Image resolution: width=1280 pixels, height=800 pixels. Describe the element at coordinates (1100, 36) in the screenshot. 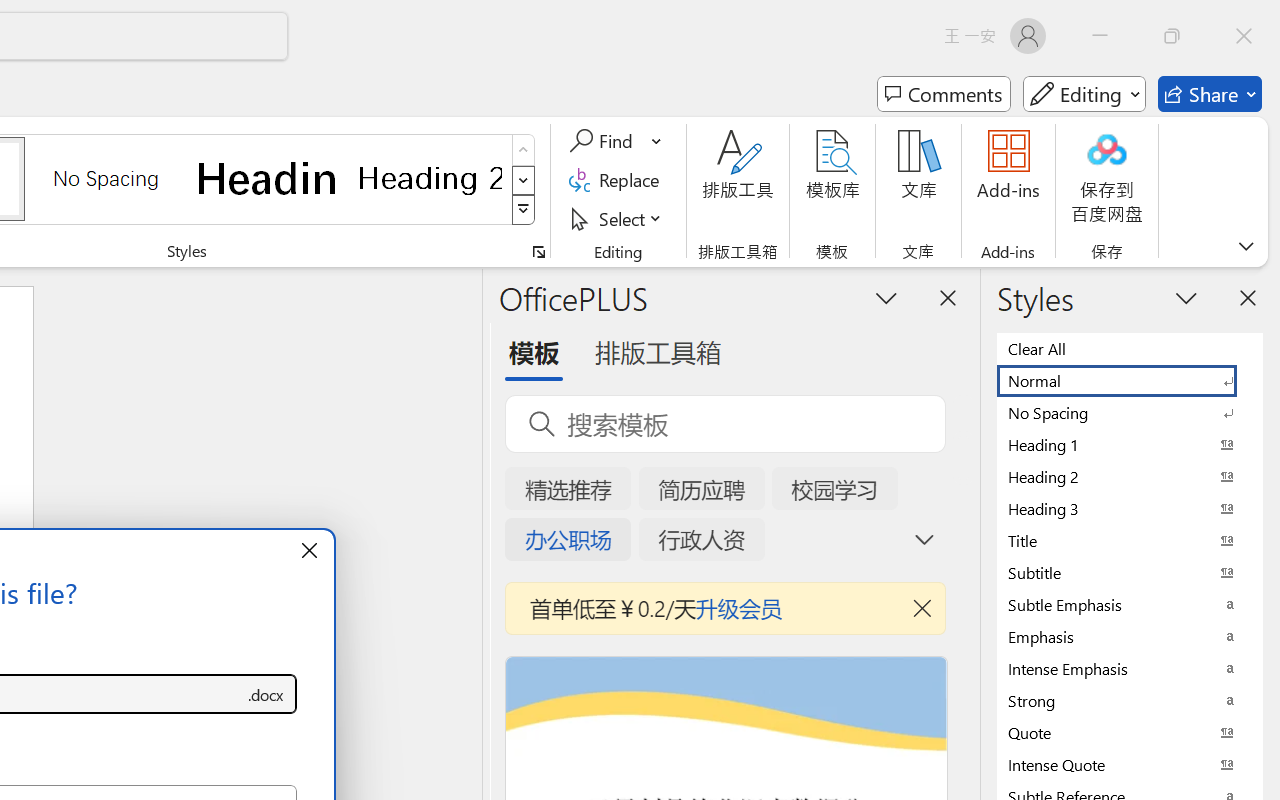

I see `Minimize` at that location.